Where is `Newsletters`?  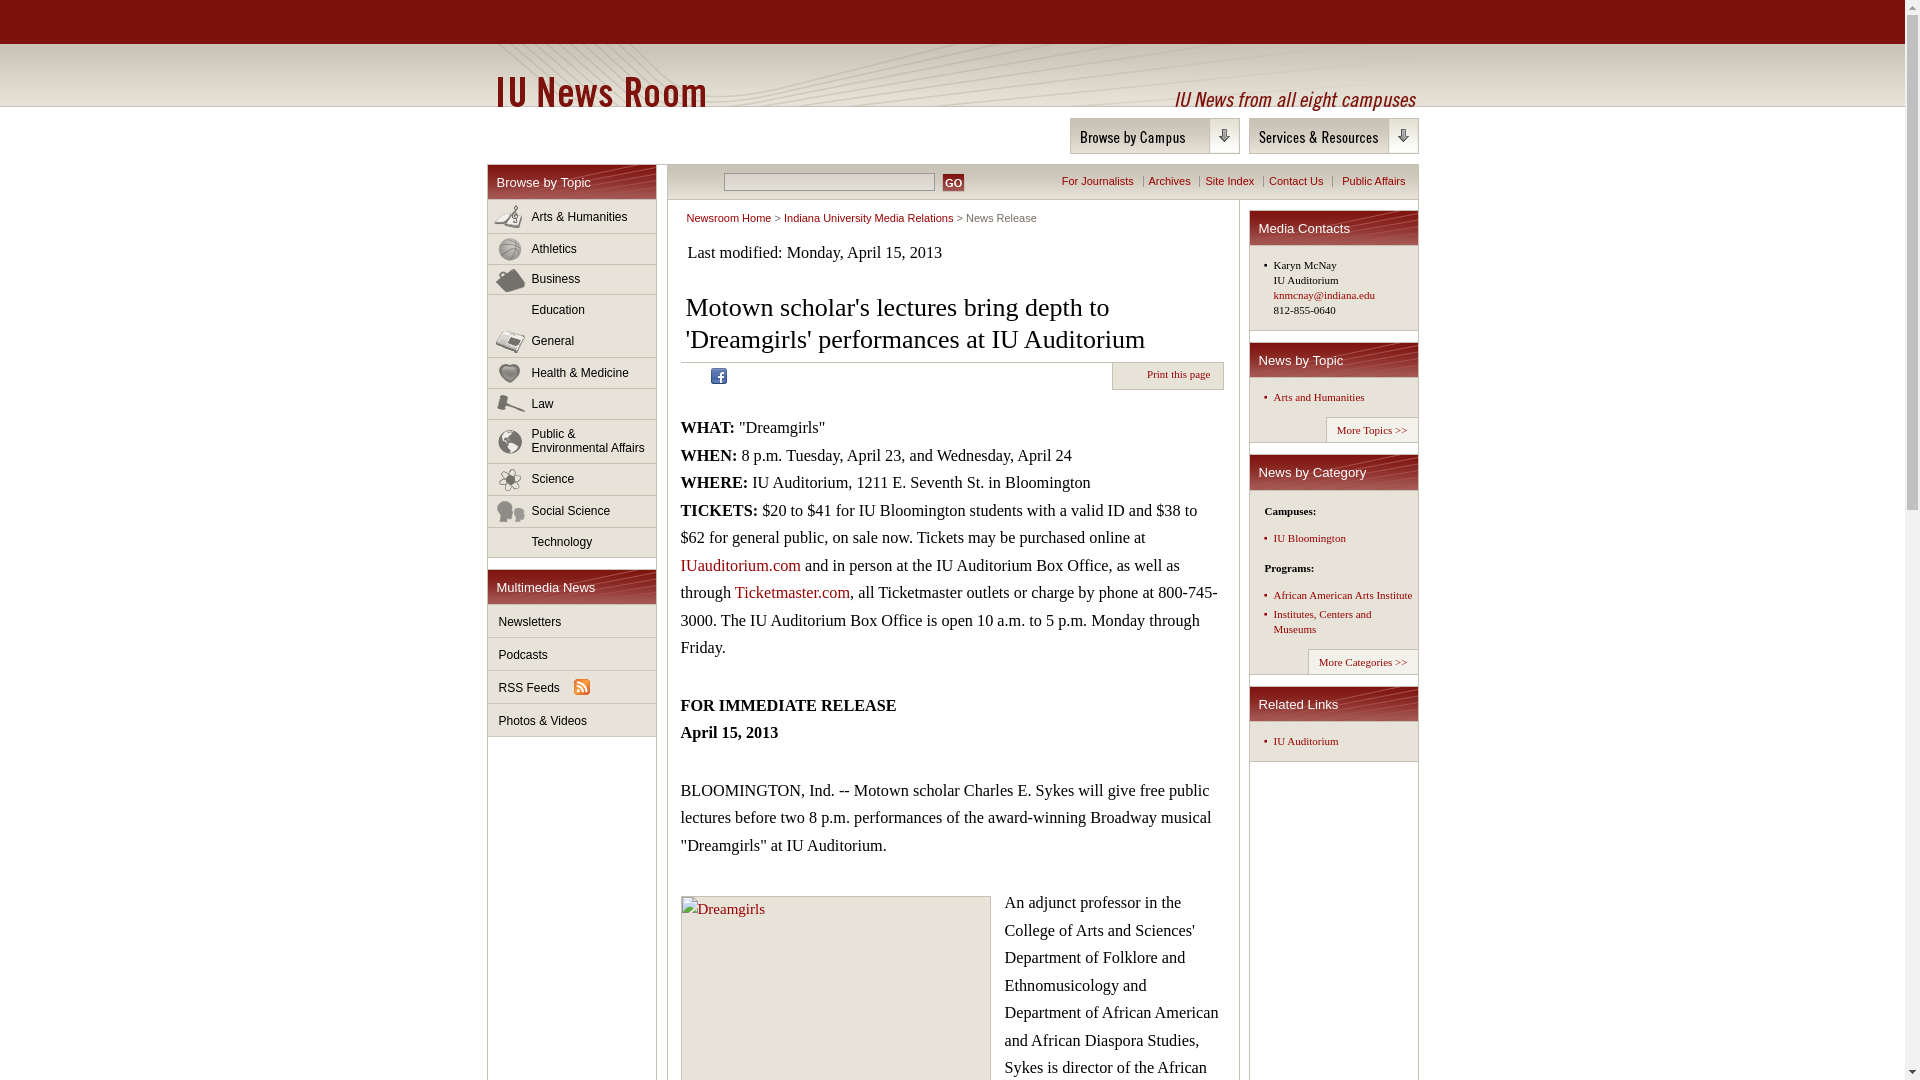 Newsletters is located at coordinates (572, 621).